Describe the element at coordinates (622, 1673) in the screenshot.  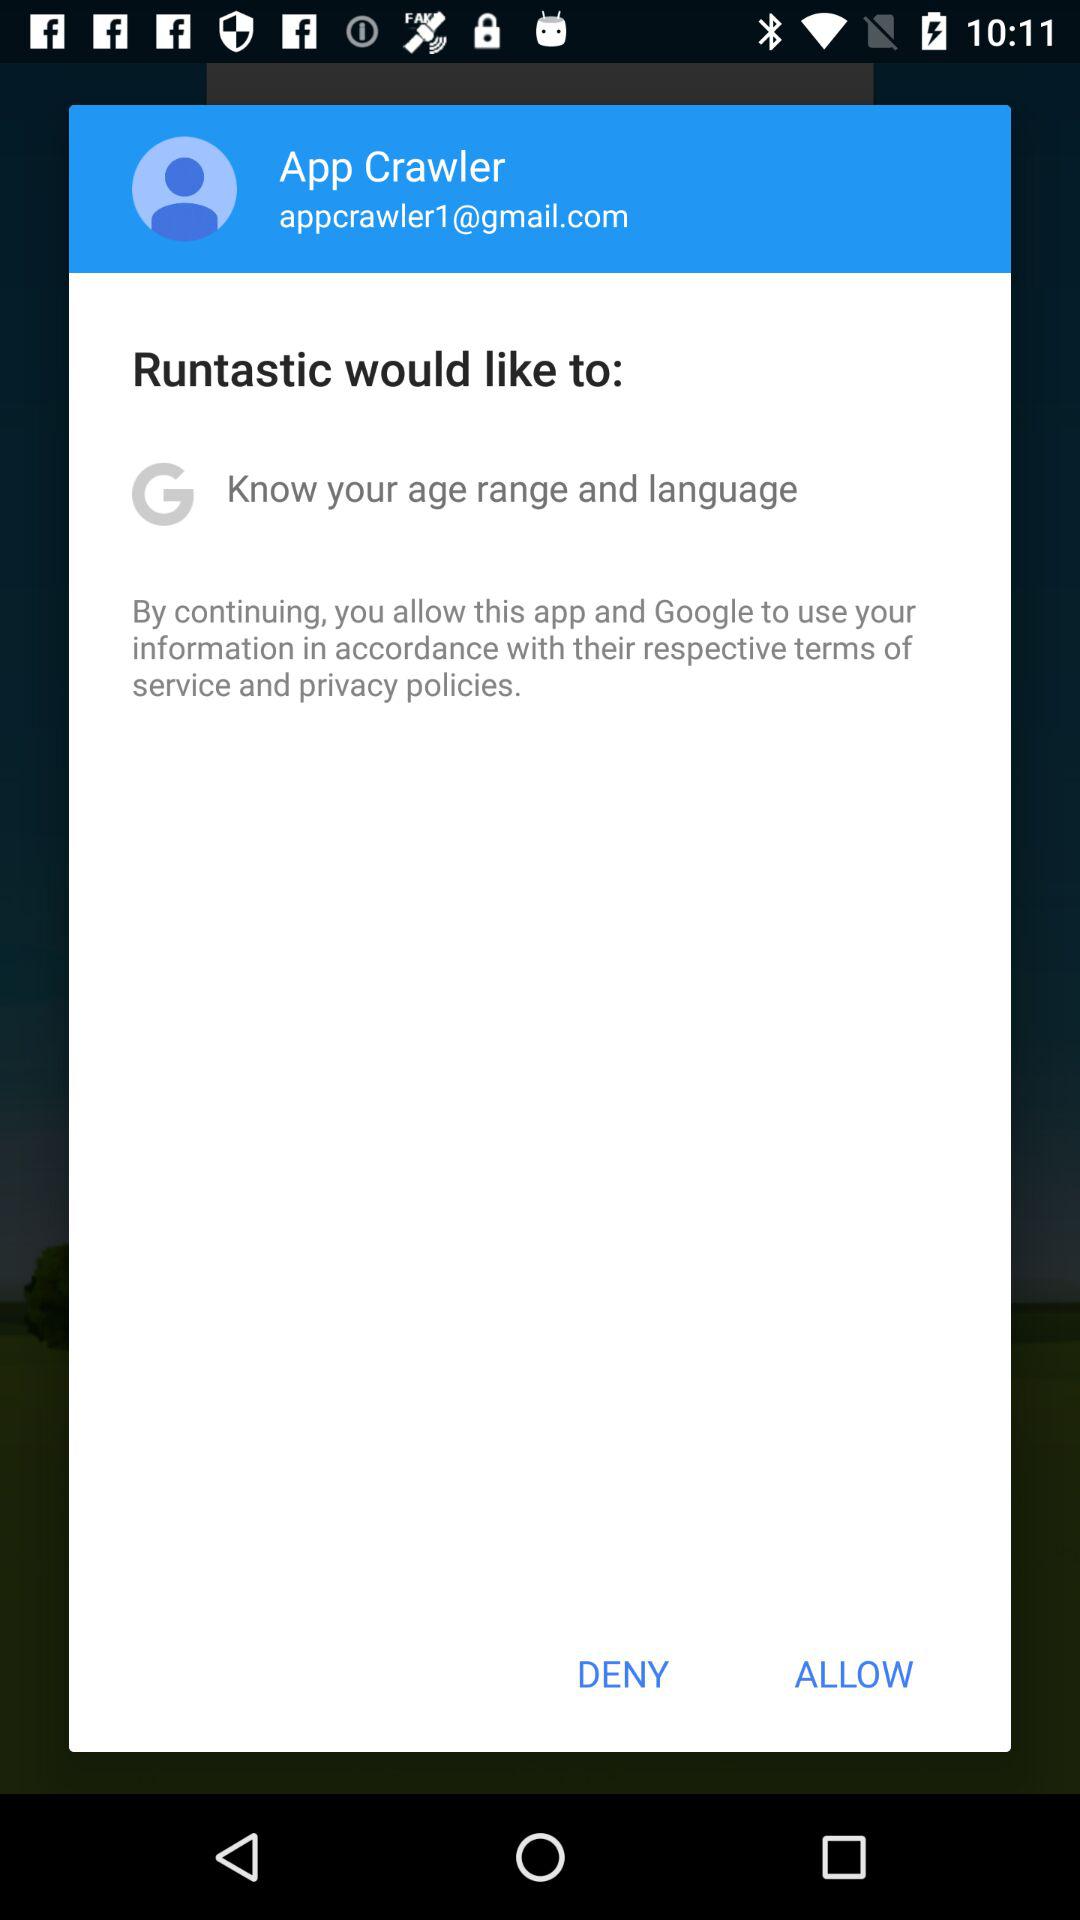
I see `open item to the left of the allow icon` at that location.